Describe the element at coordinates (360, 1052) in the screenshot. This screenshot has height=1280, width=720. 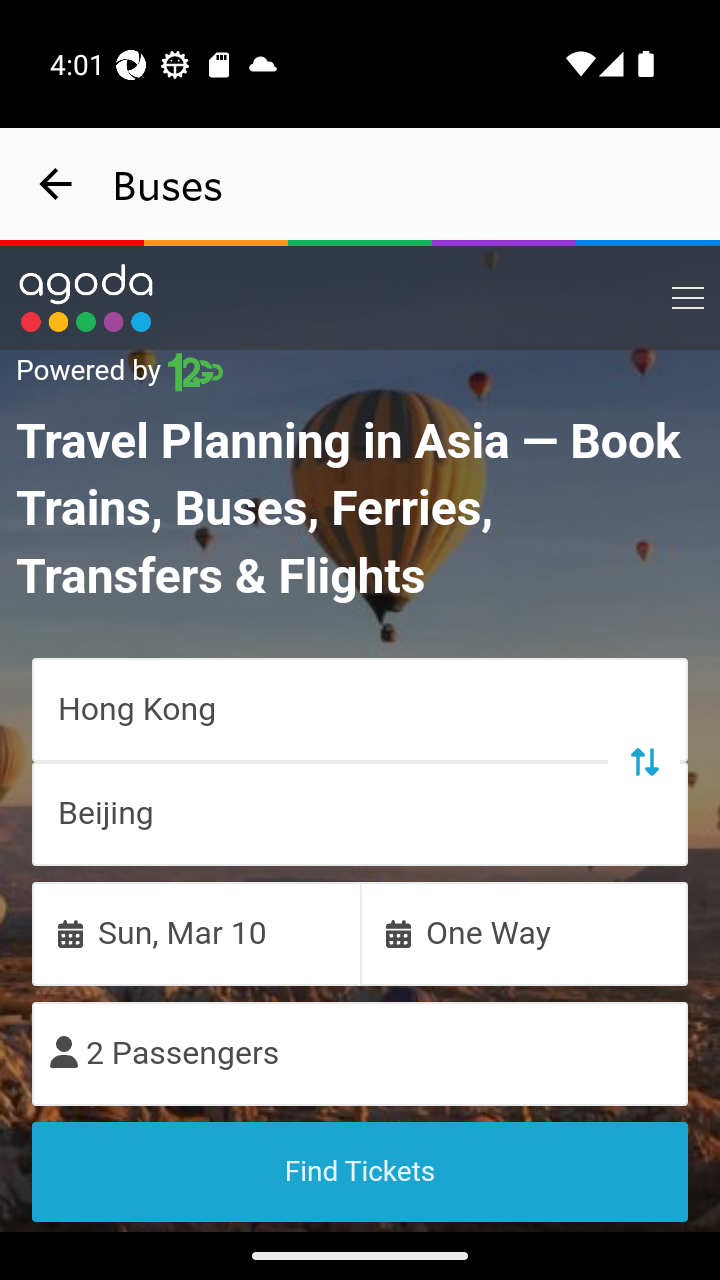
I see ` 2 Passengers` at that location.